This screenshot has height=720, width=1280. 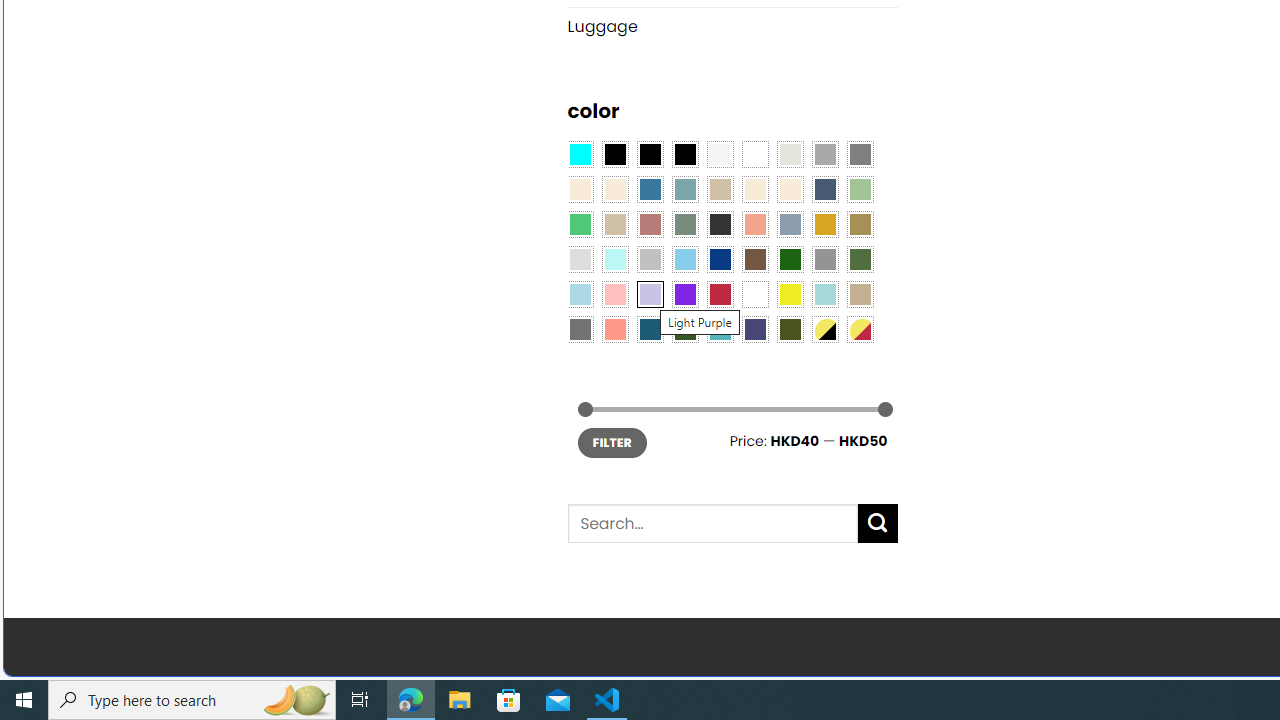 I want to click on Green, so click(x=860, y=259).